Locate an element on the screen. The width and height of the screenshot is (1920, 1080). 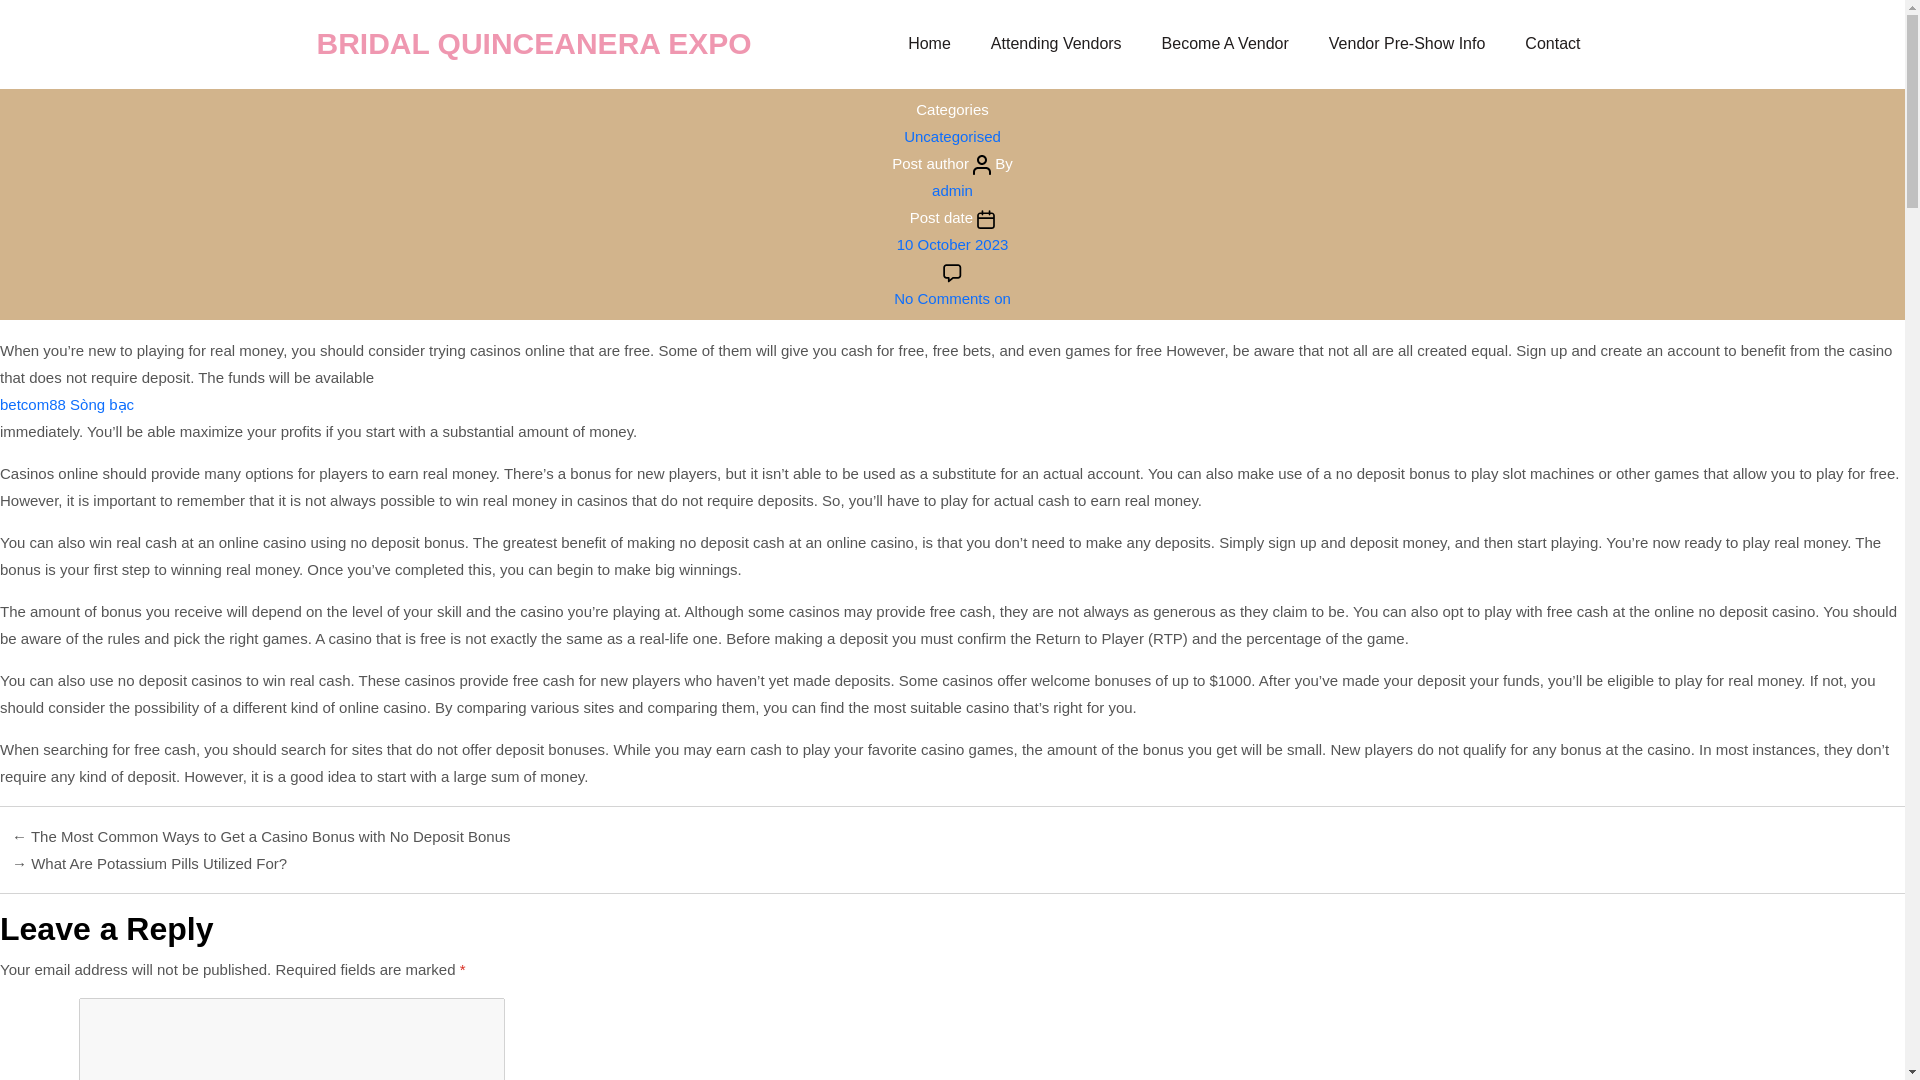
Uncategorised is located at coordinates (952, 136).